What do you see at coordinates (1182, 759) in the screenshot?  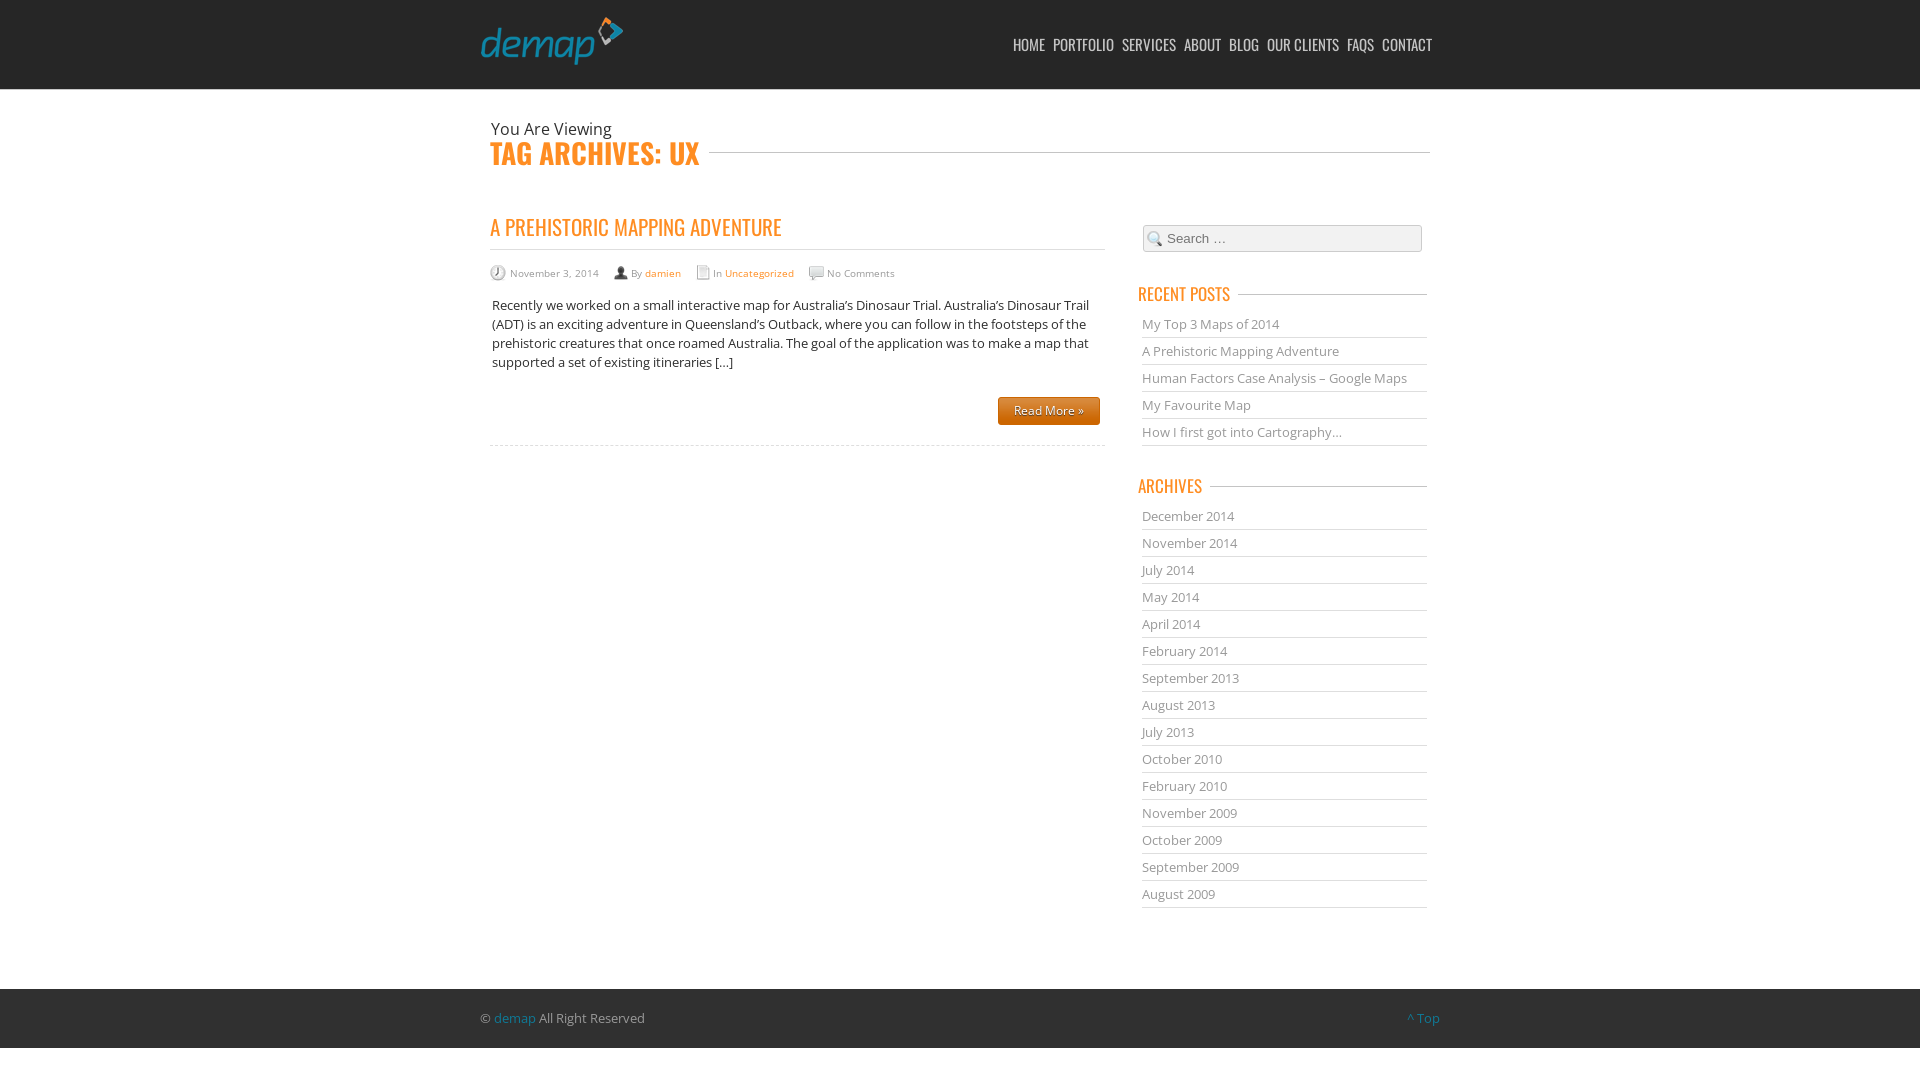 I see `October 2010` at bounding box center [1182, 759].